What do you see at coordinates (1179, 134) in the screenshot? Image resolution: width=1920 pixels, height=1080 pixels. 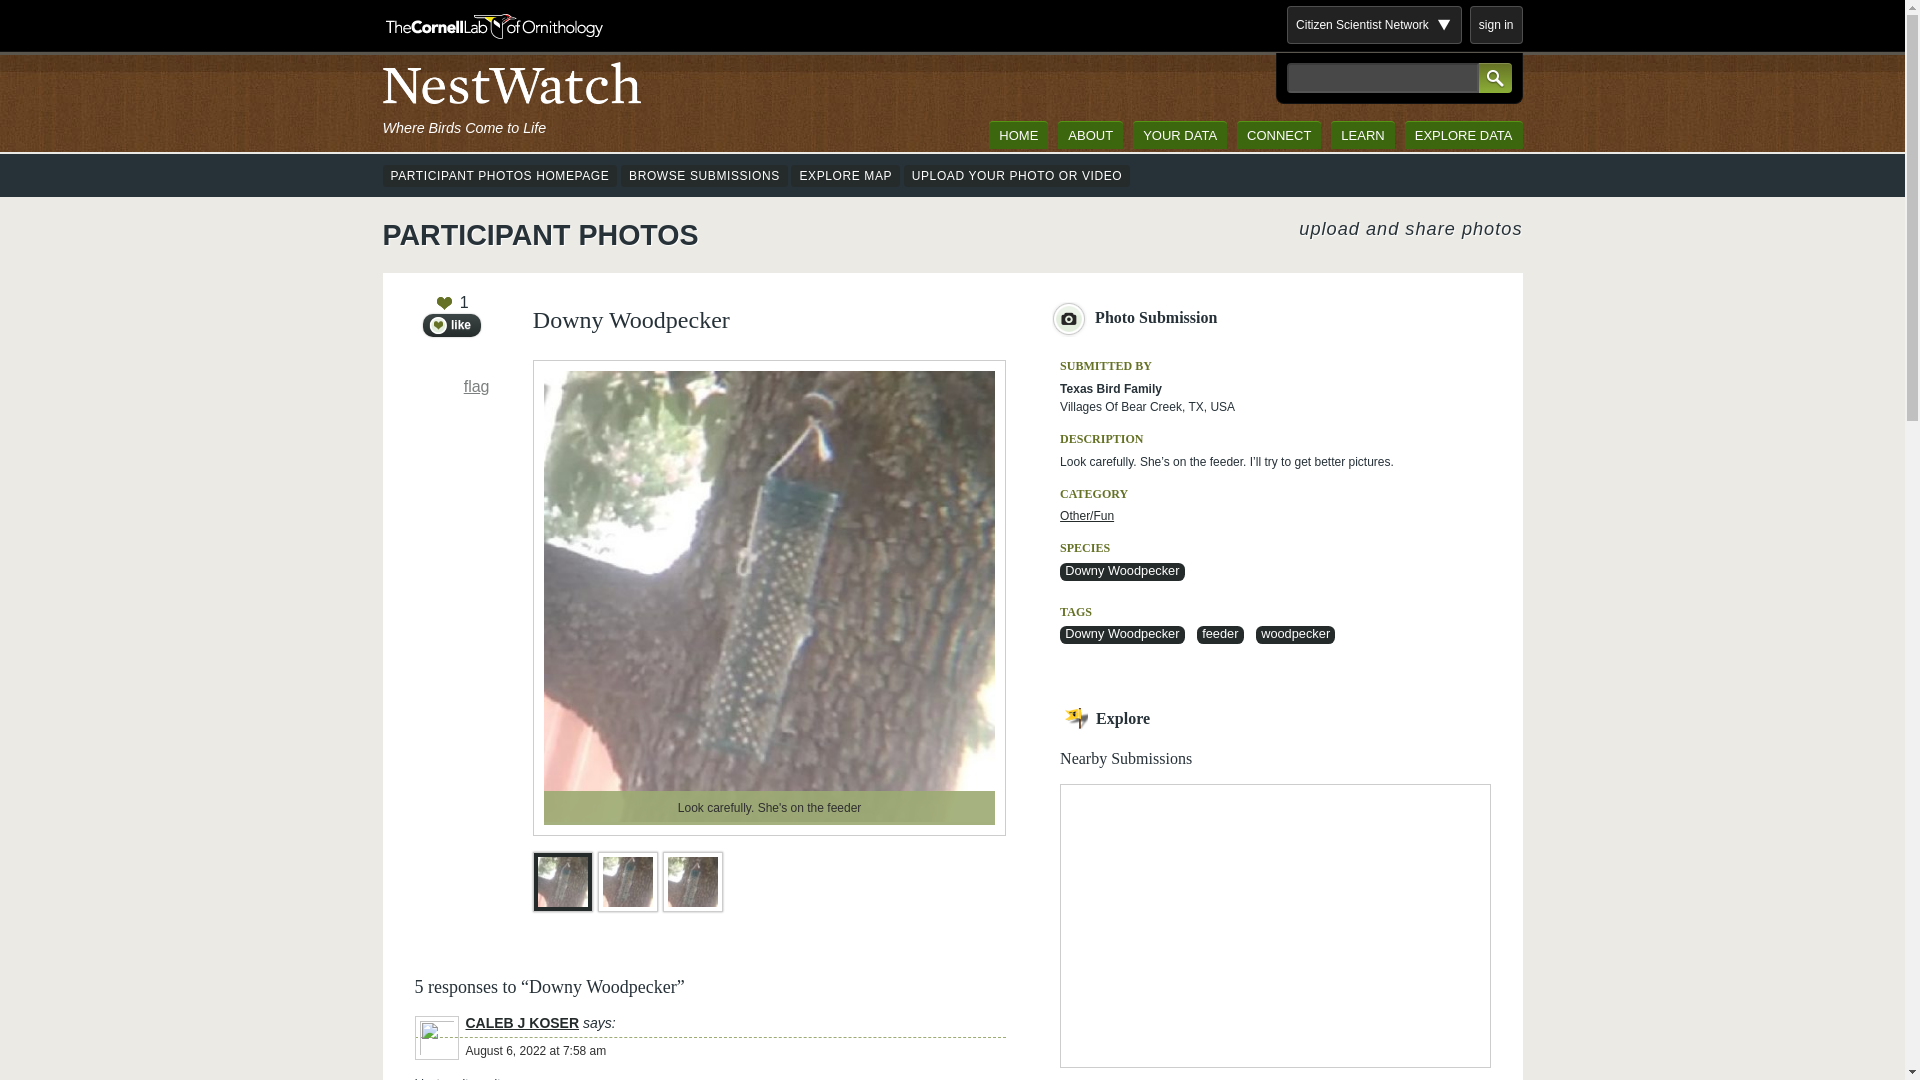 I see `YOUR DATA` at bounding box center [1179, 134].